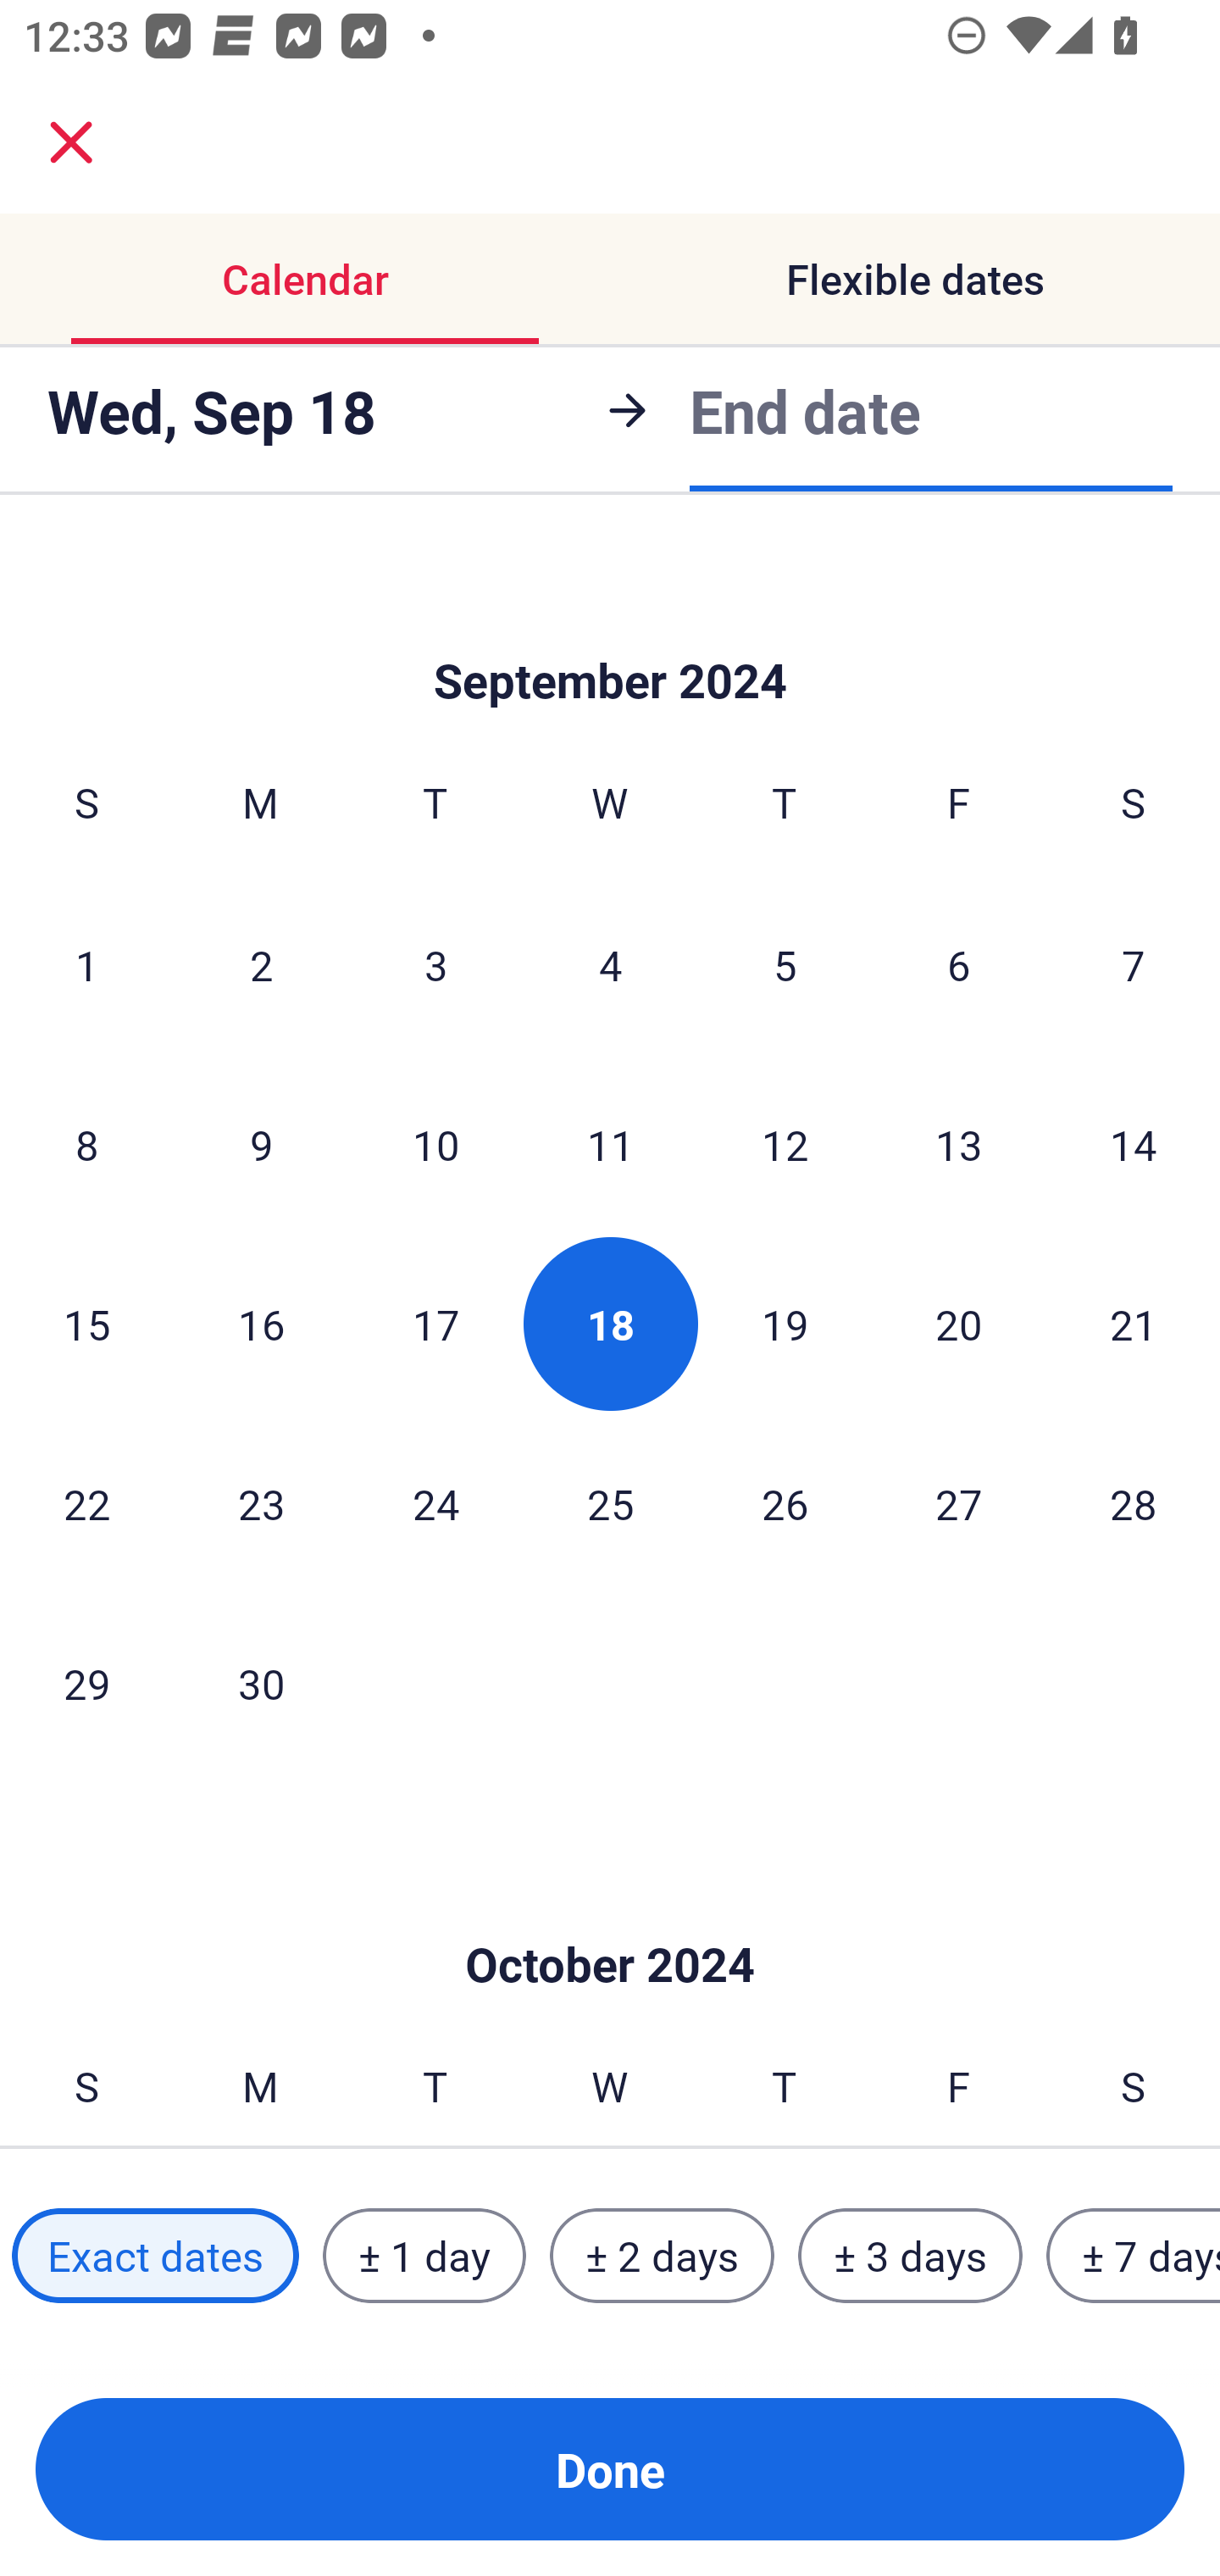  What do you see at coordinates (435, 1324) in the screenshot?
I see `17 Tuesday, September 17, 2024` at bounding box center [435, 1324].